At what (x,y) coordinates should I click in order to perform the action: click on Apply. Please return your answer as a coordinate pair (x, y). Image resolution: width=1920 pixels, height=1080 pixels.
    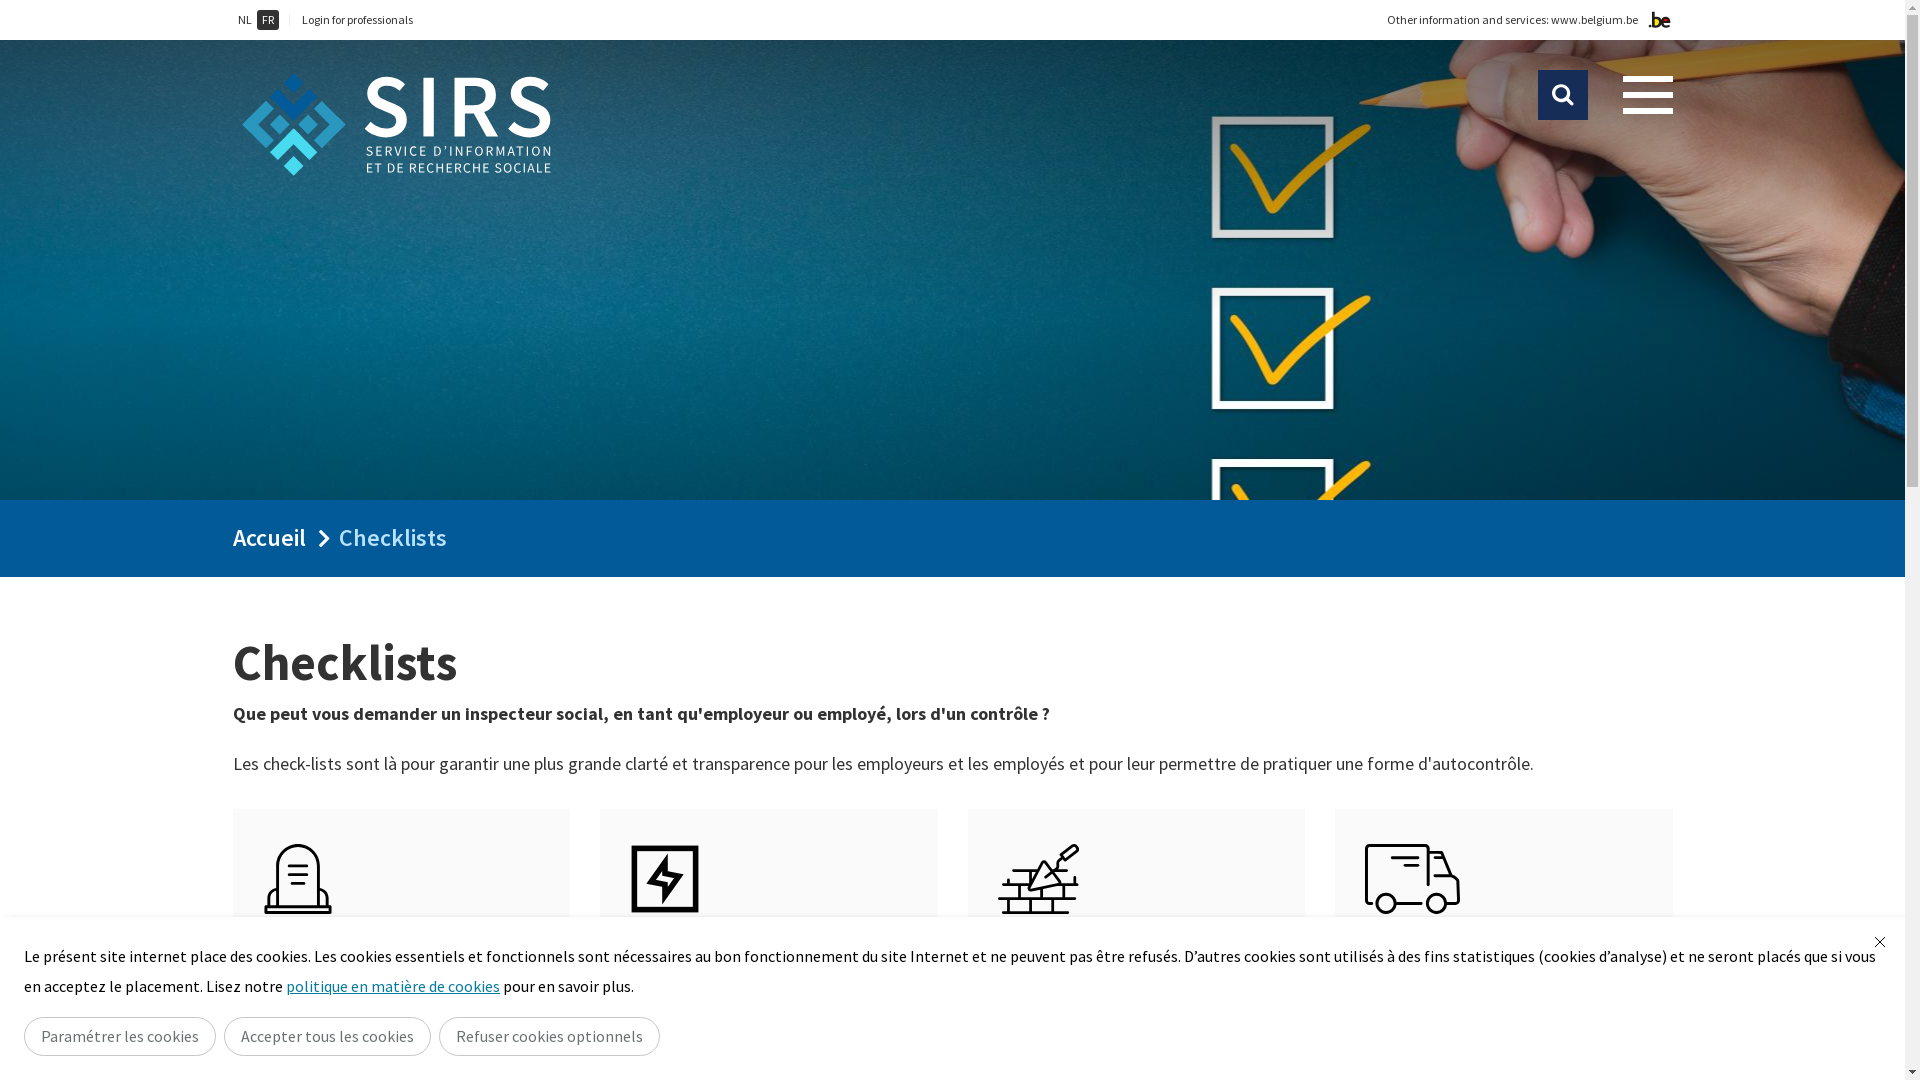
    Looking at the image, I should click on (1563, 95).